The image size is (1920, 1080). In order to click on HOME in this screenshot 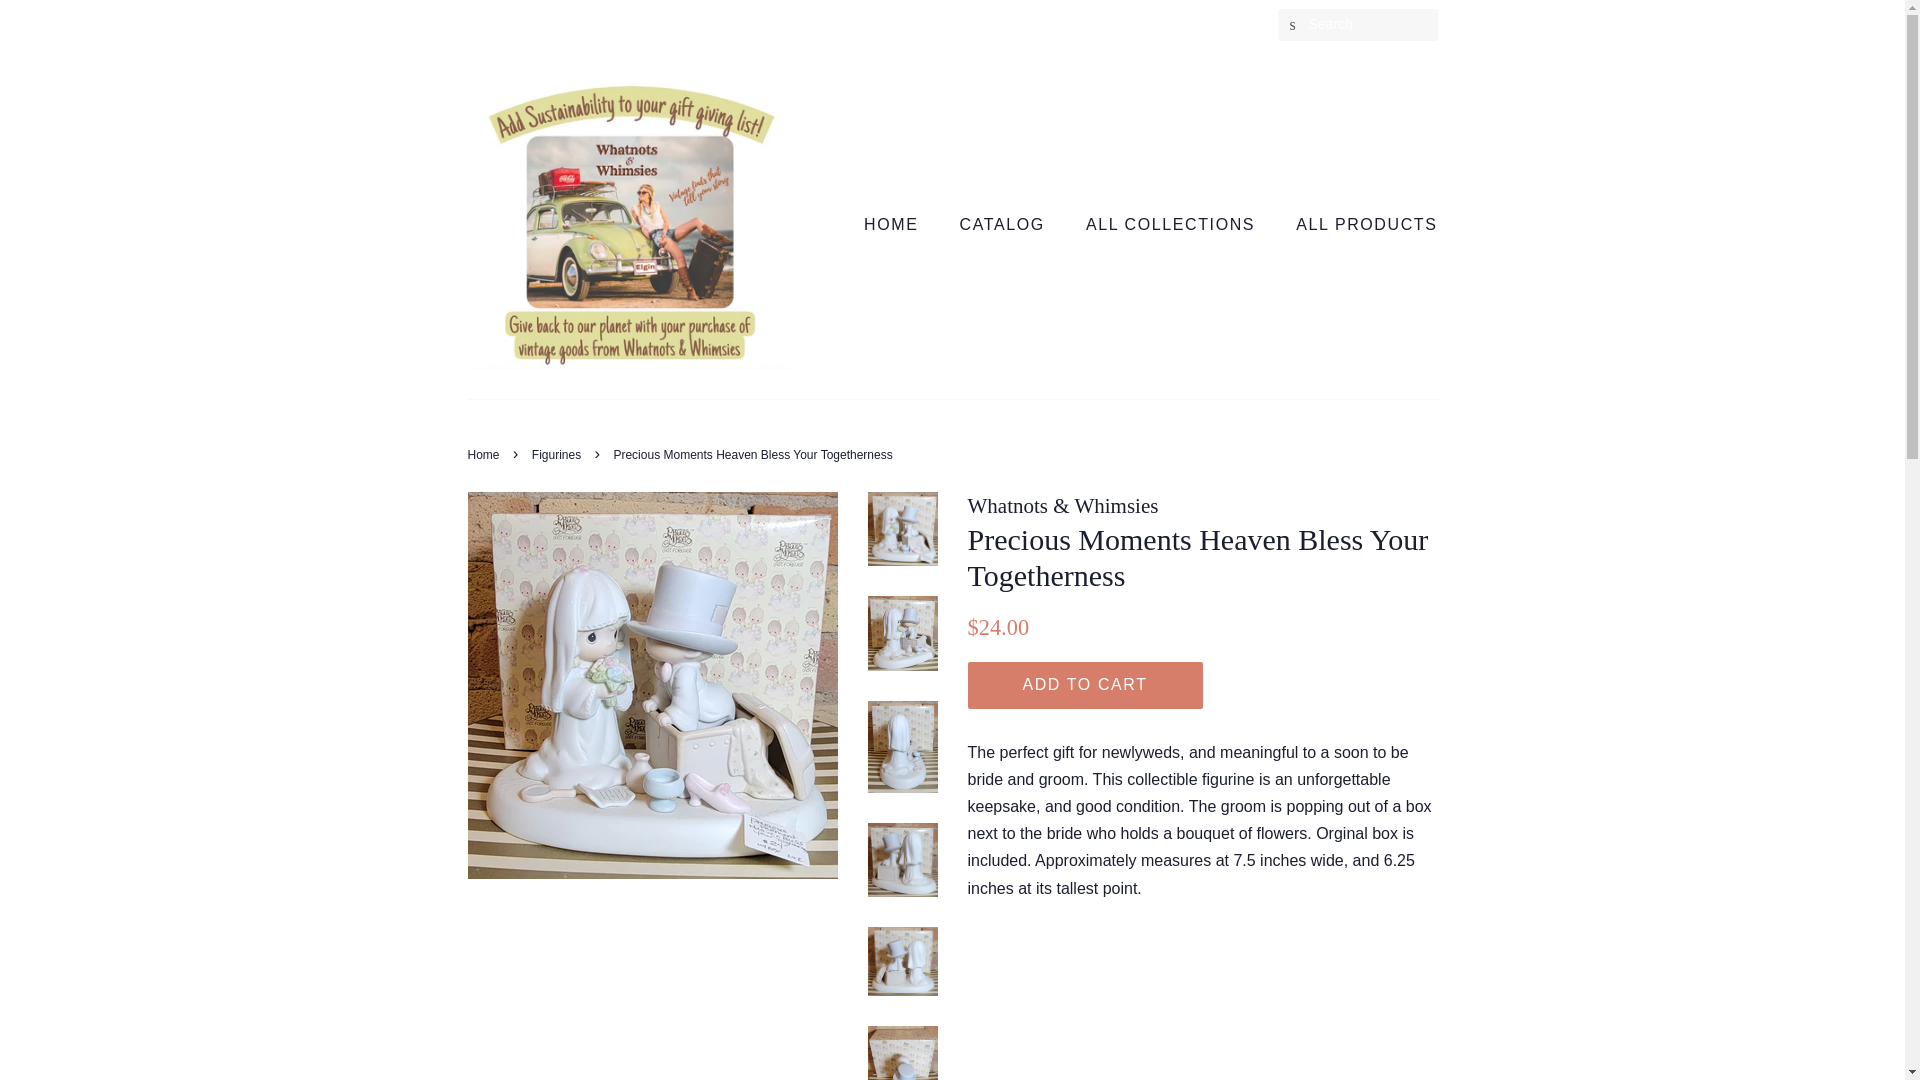, I will do `click(901, 224)`.